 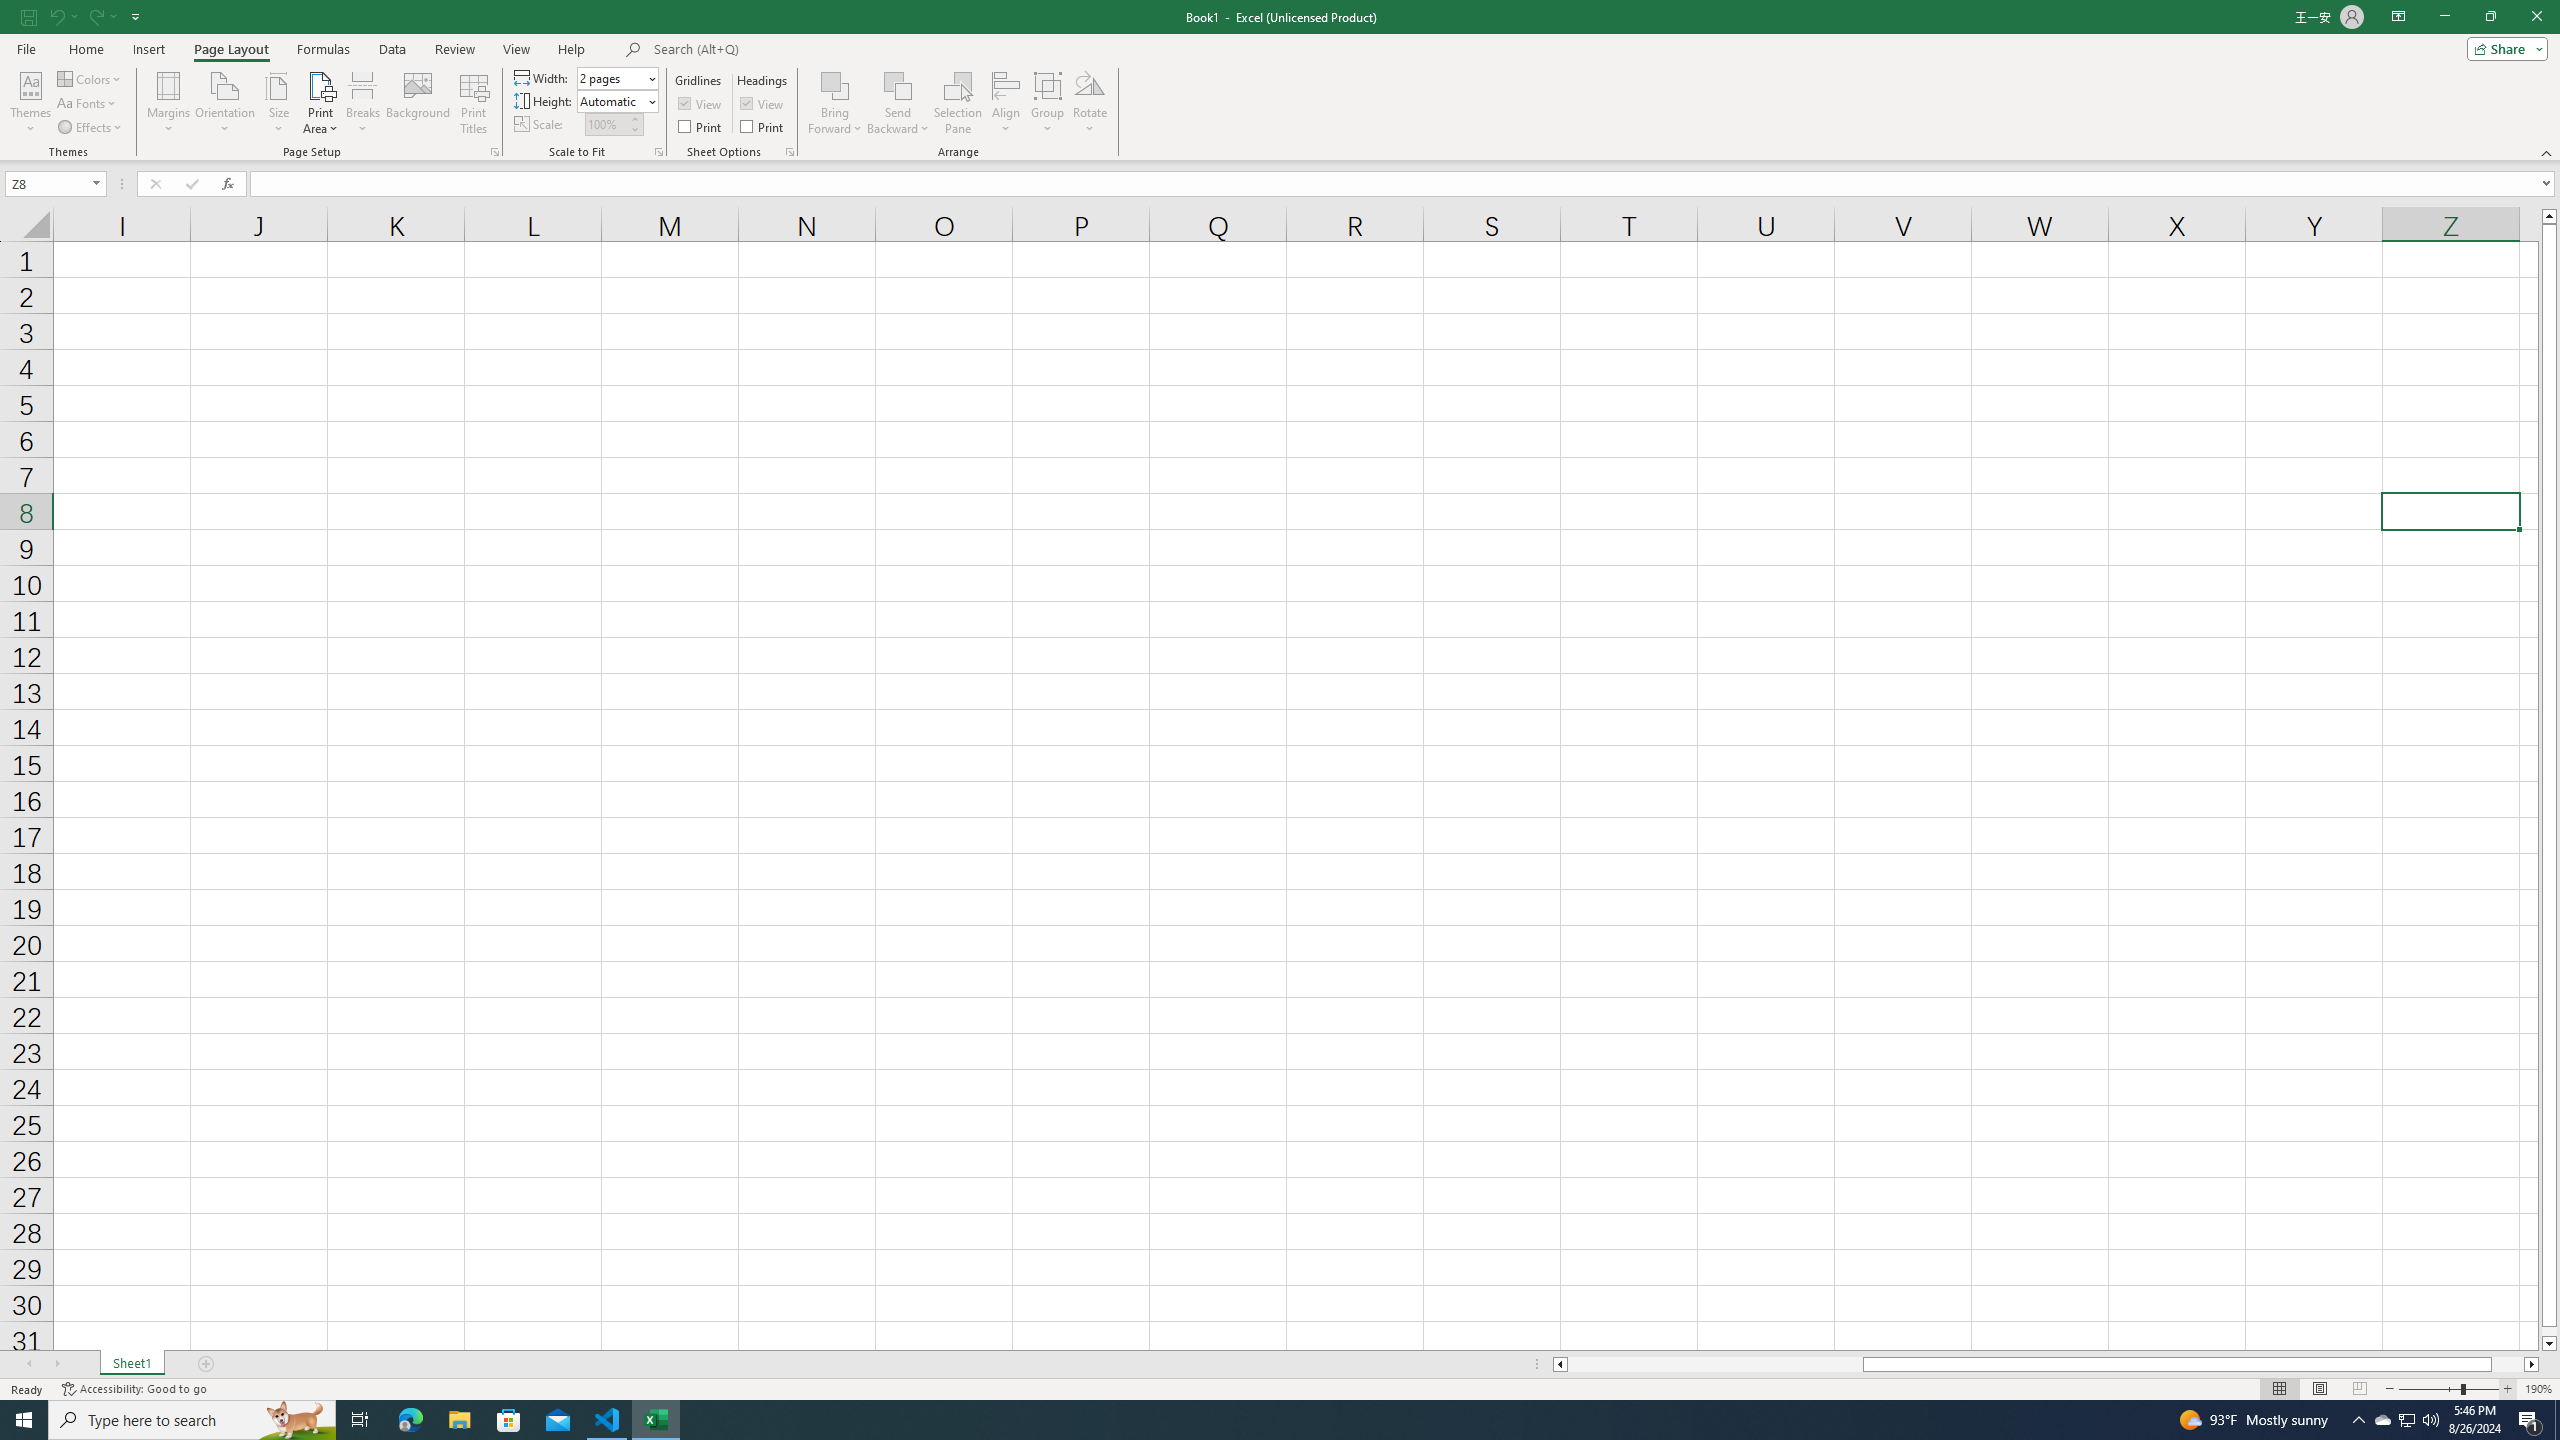 I want to click on Redo, so click(x=100, y=16).